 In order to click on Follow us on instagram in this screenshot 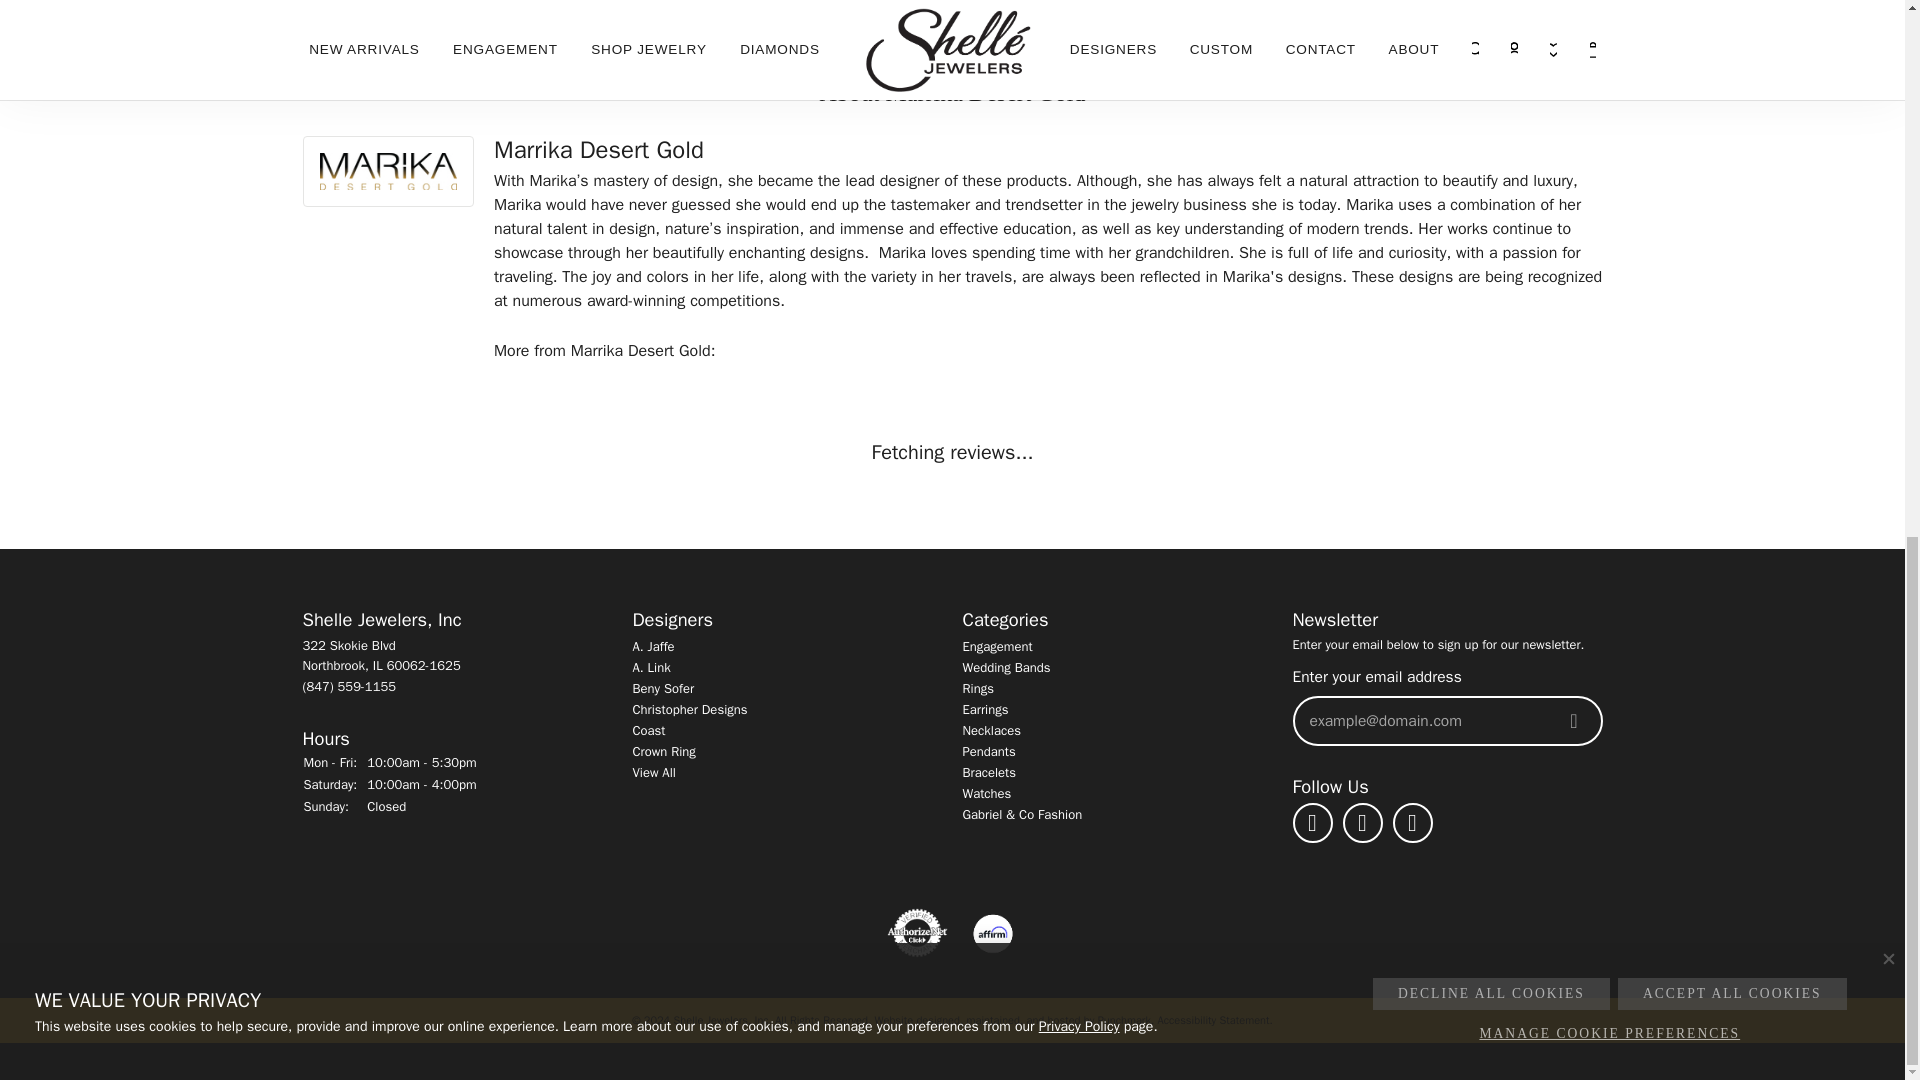, I will do `click(1362, 823)`.